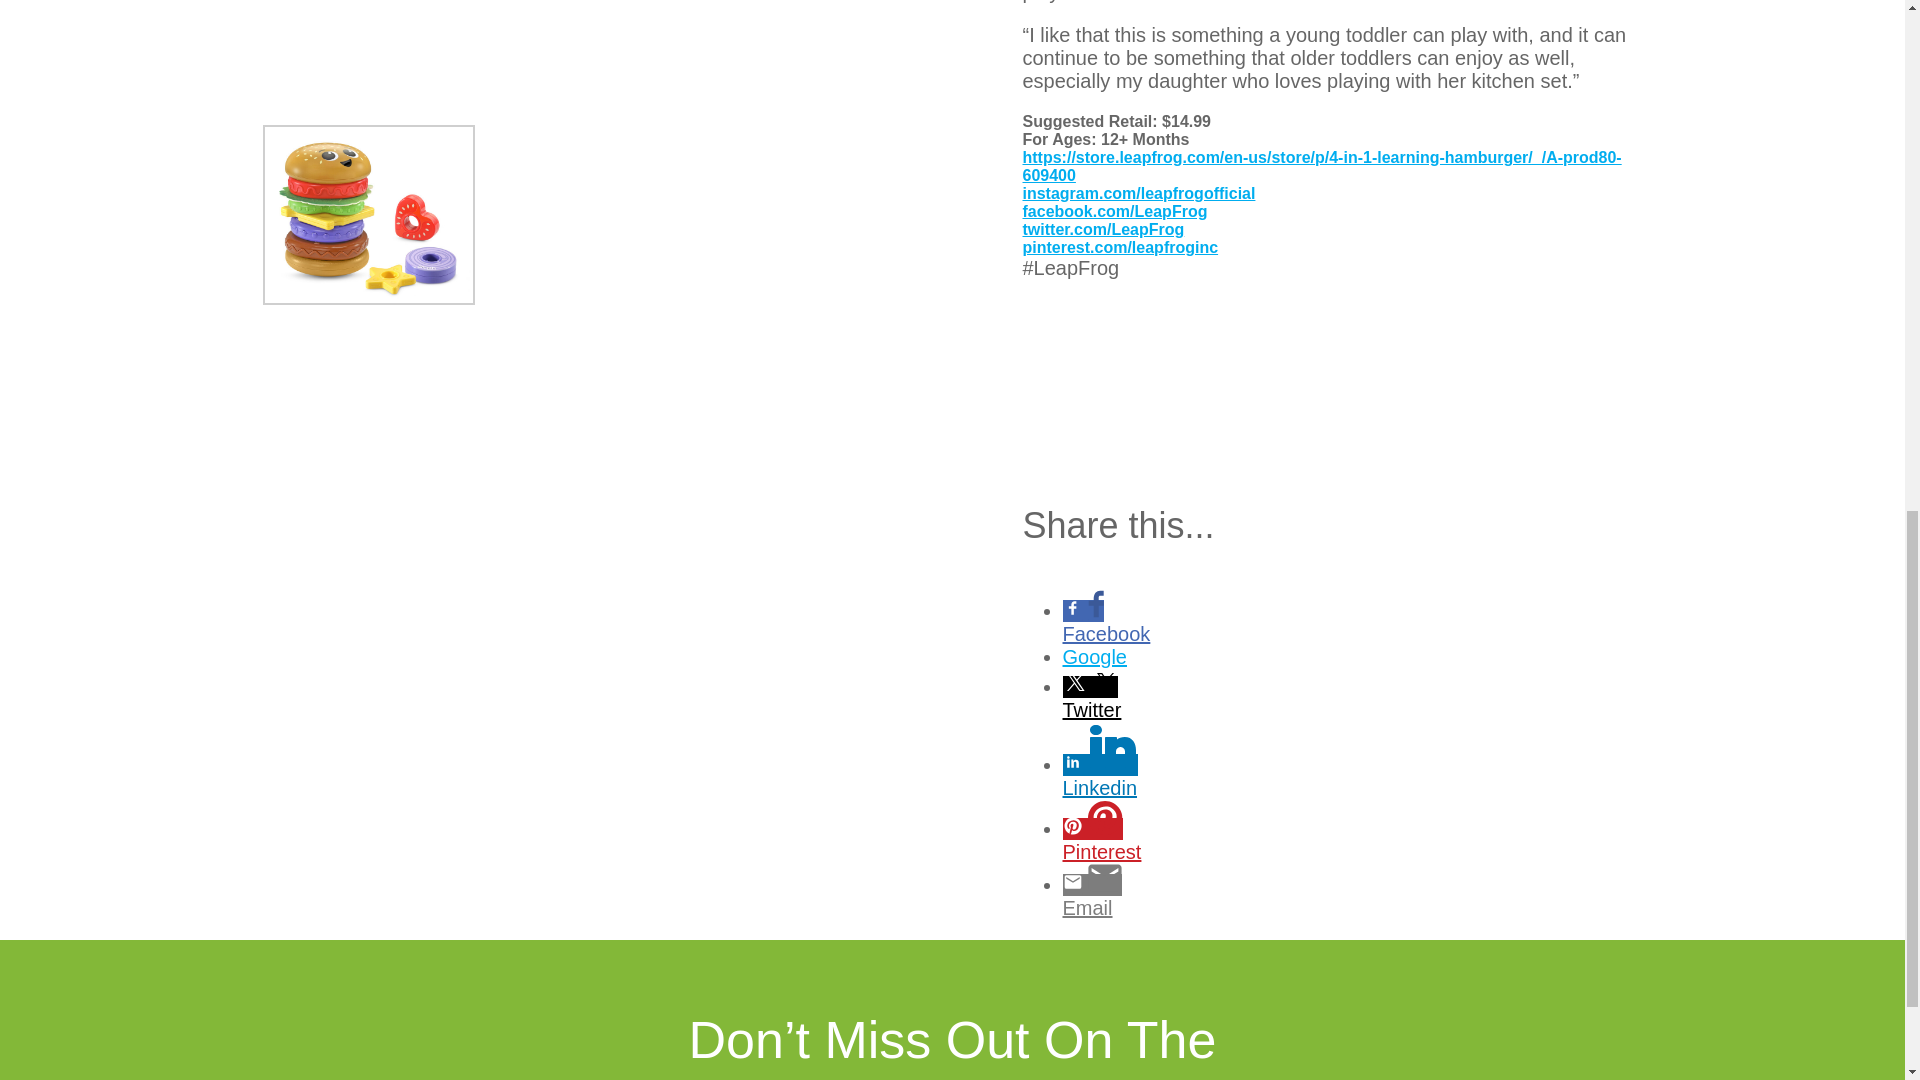  What do you see at coordinates (1137, 852) in the screenshot?
I see `Pinterest` at bounding box center [1137, 852].